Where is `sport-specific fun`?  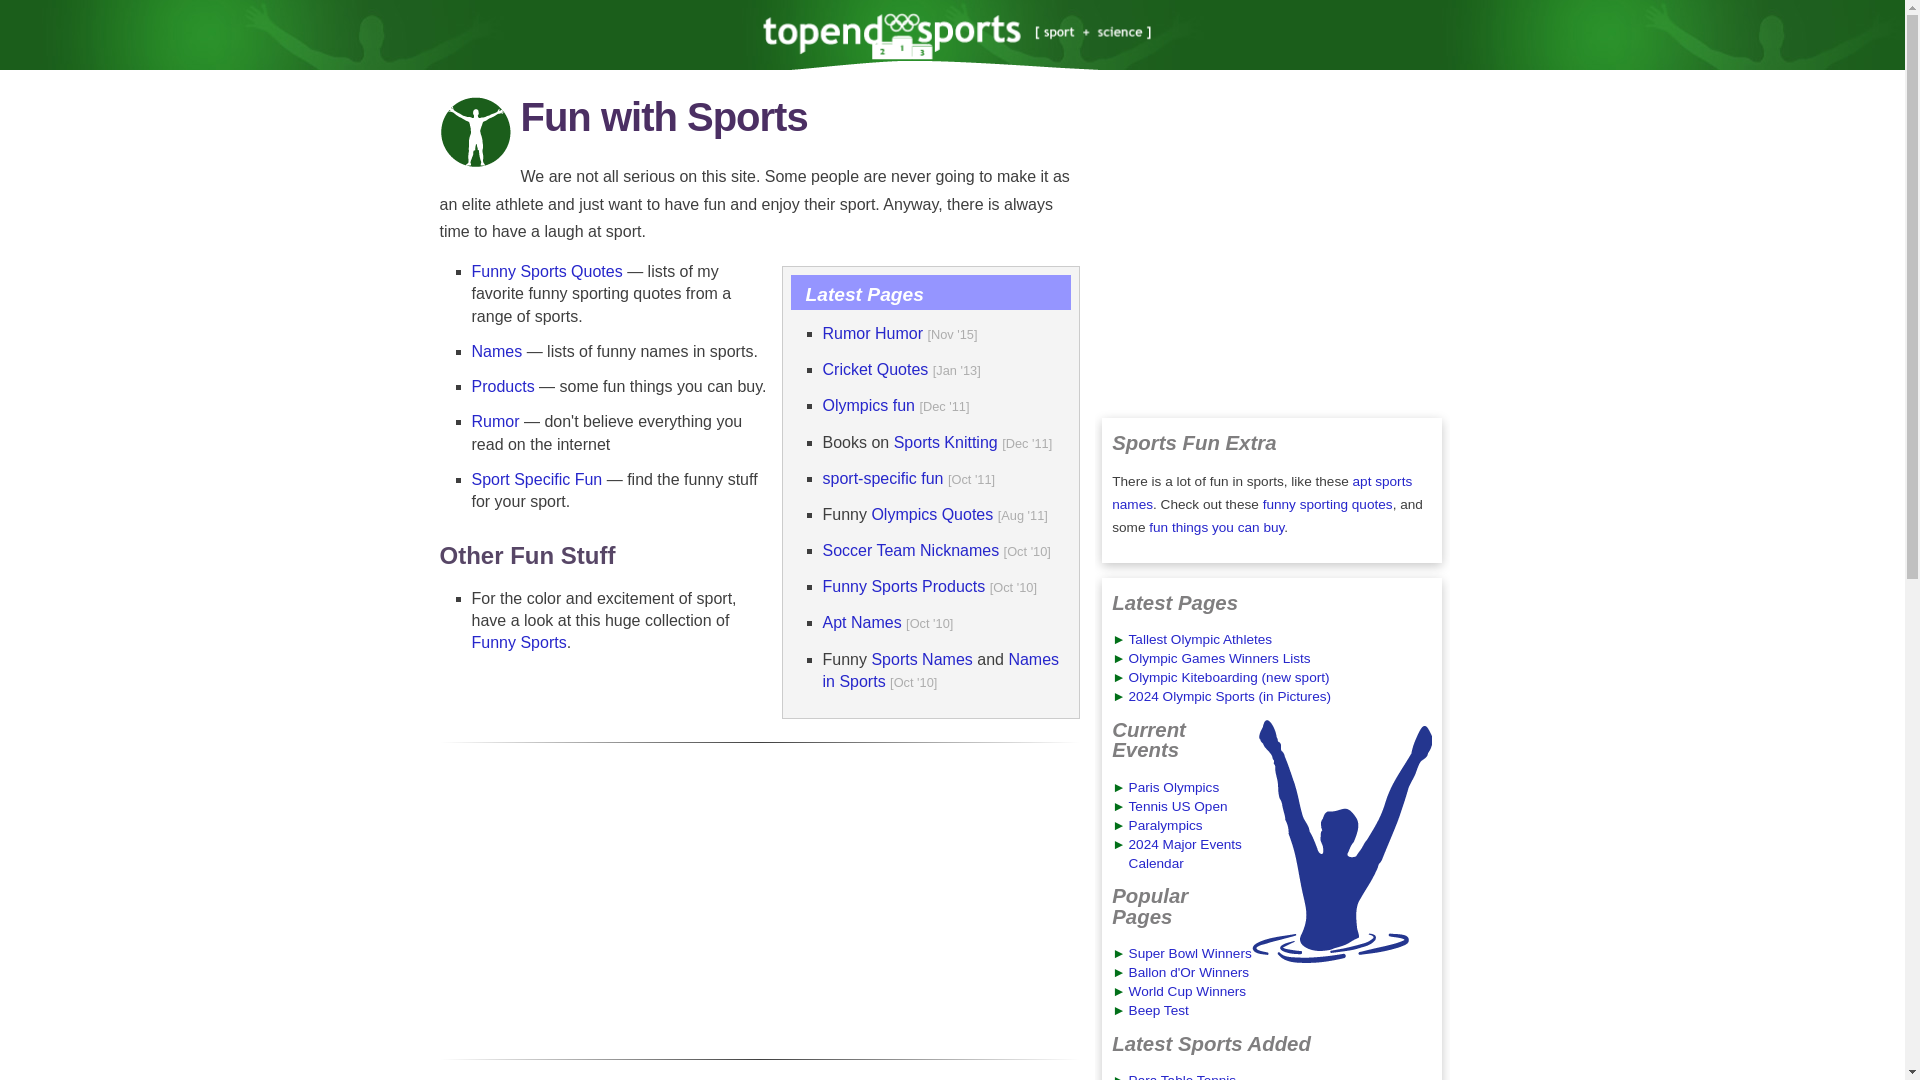 sport-specific fun is located at coordinates (882, 478).